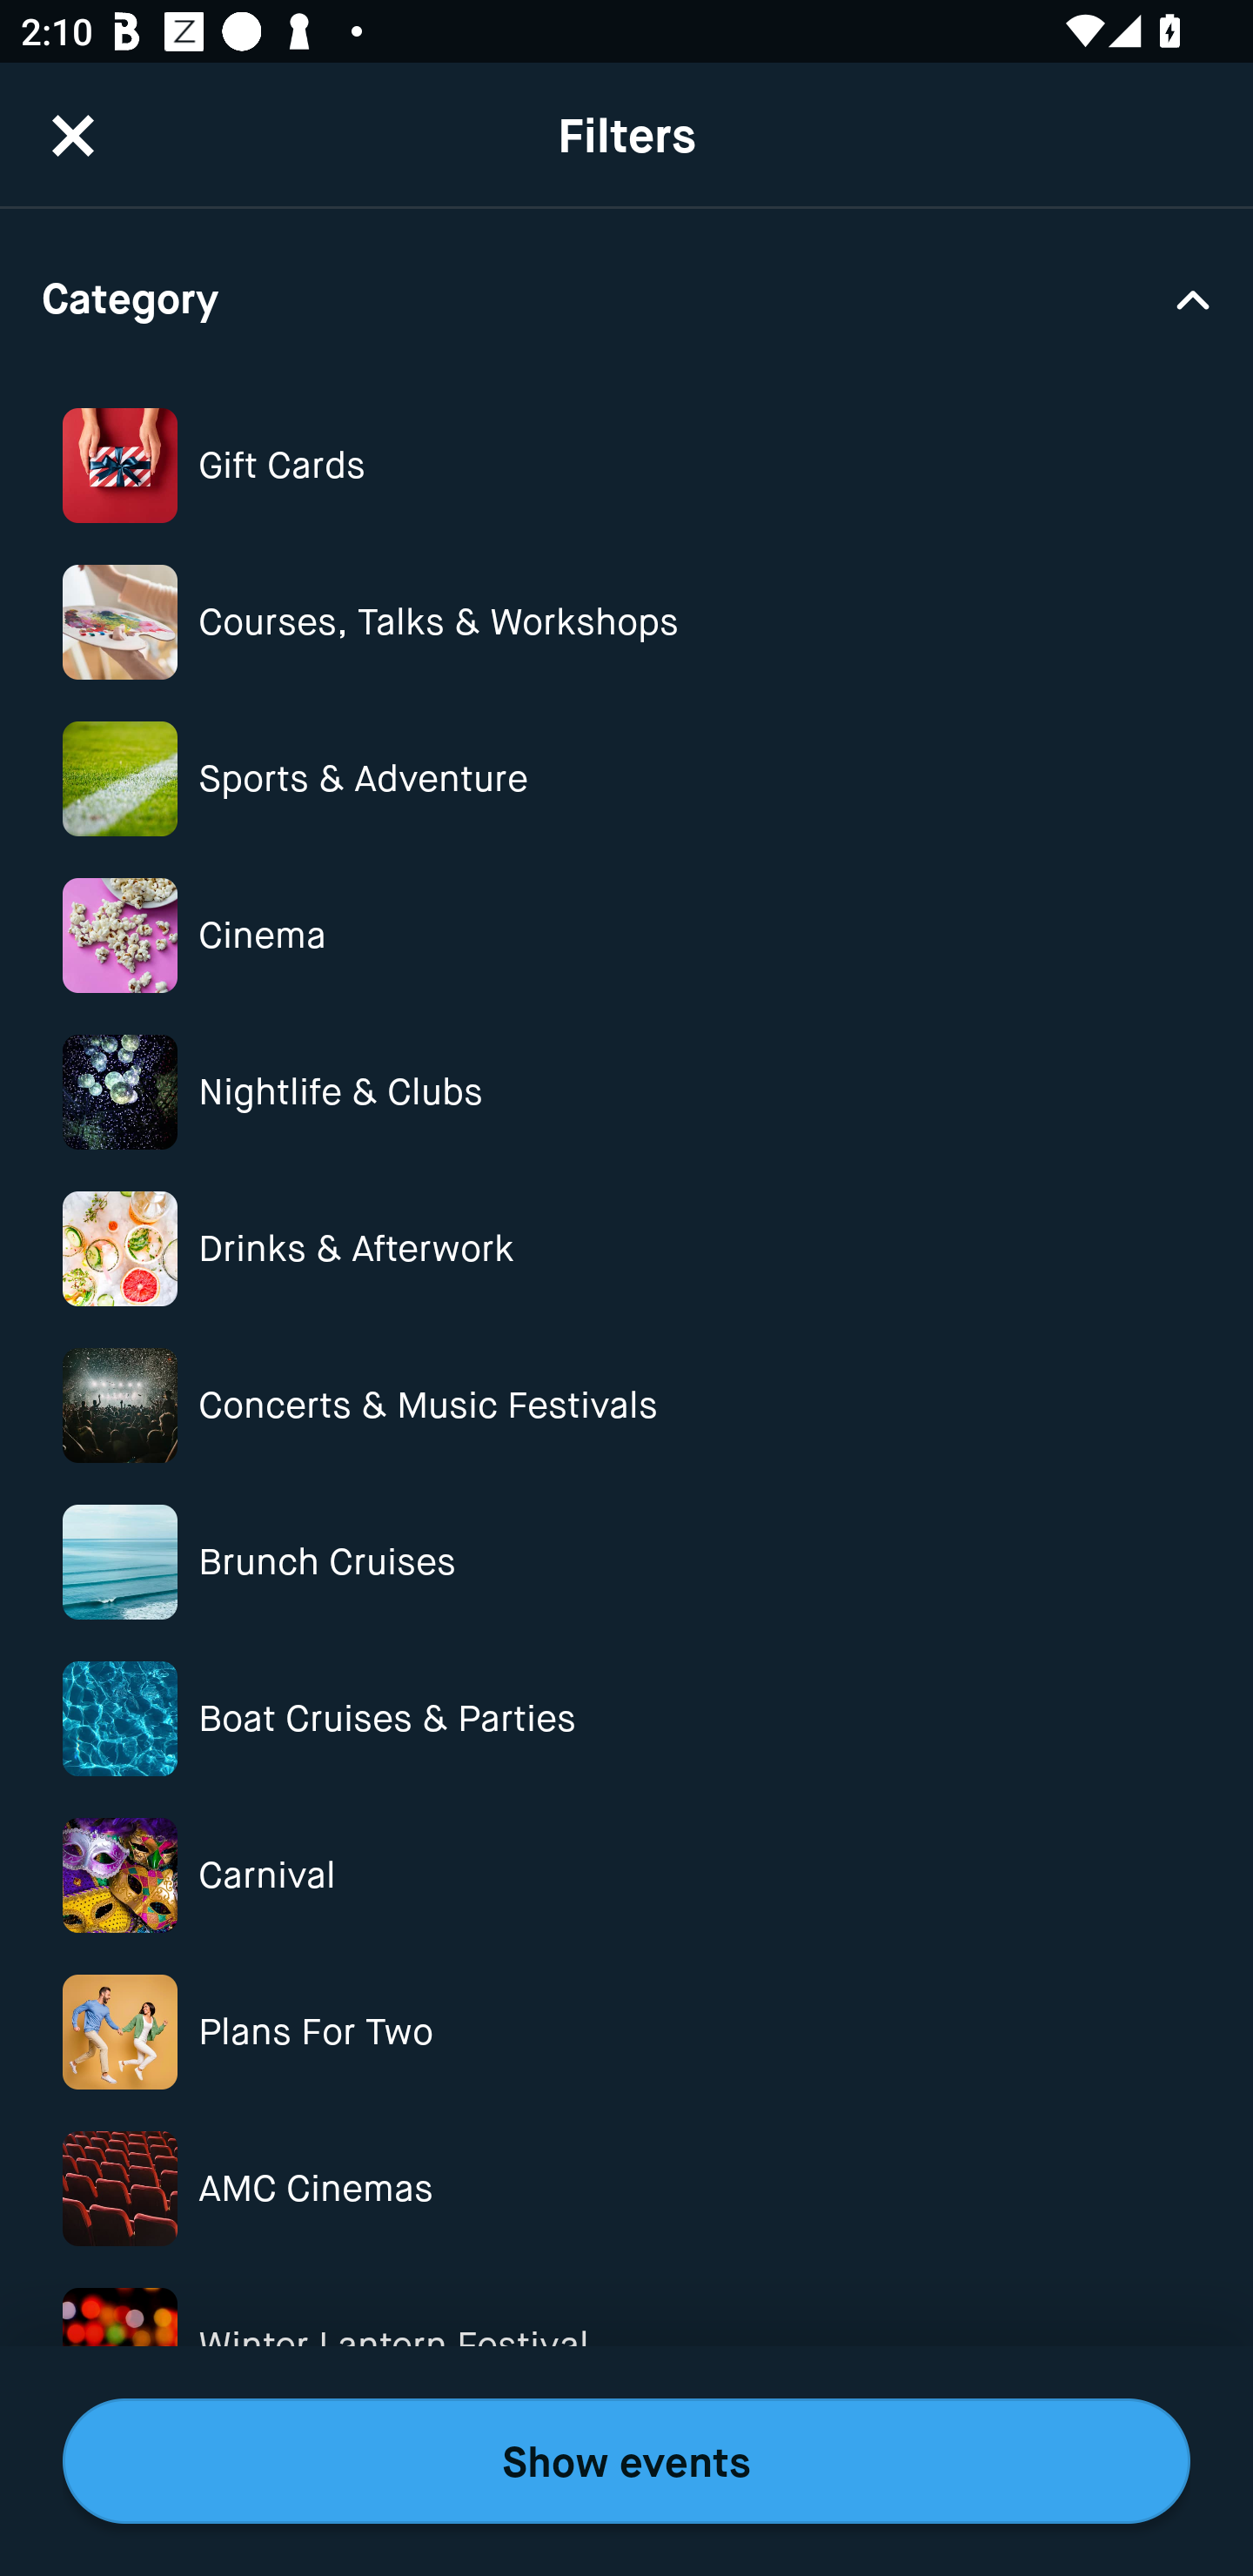 This screenshot has height=2576, width=1253. Describe the element at coordinates (626, 2188) in the screenshot. I see `Category Image AMC Cinemas` at that location.